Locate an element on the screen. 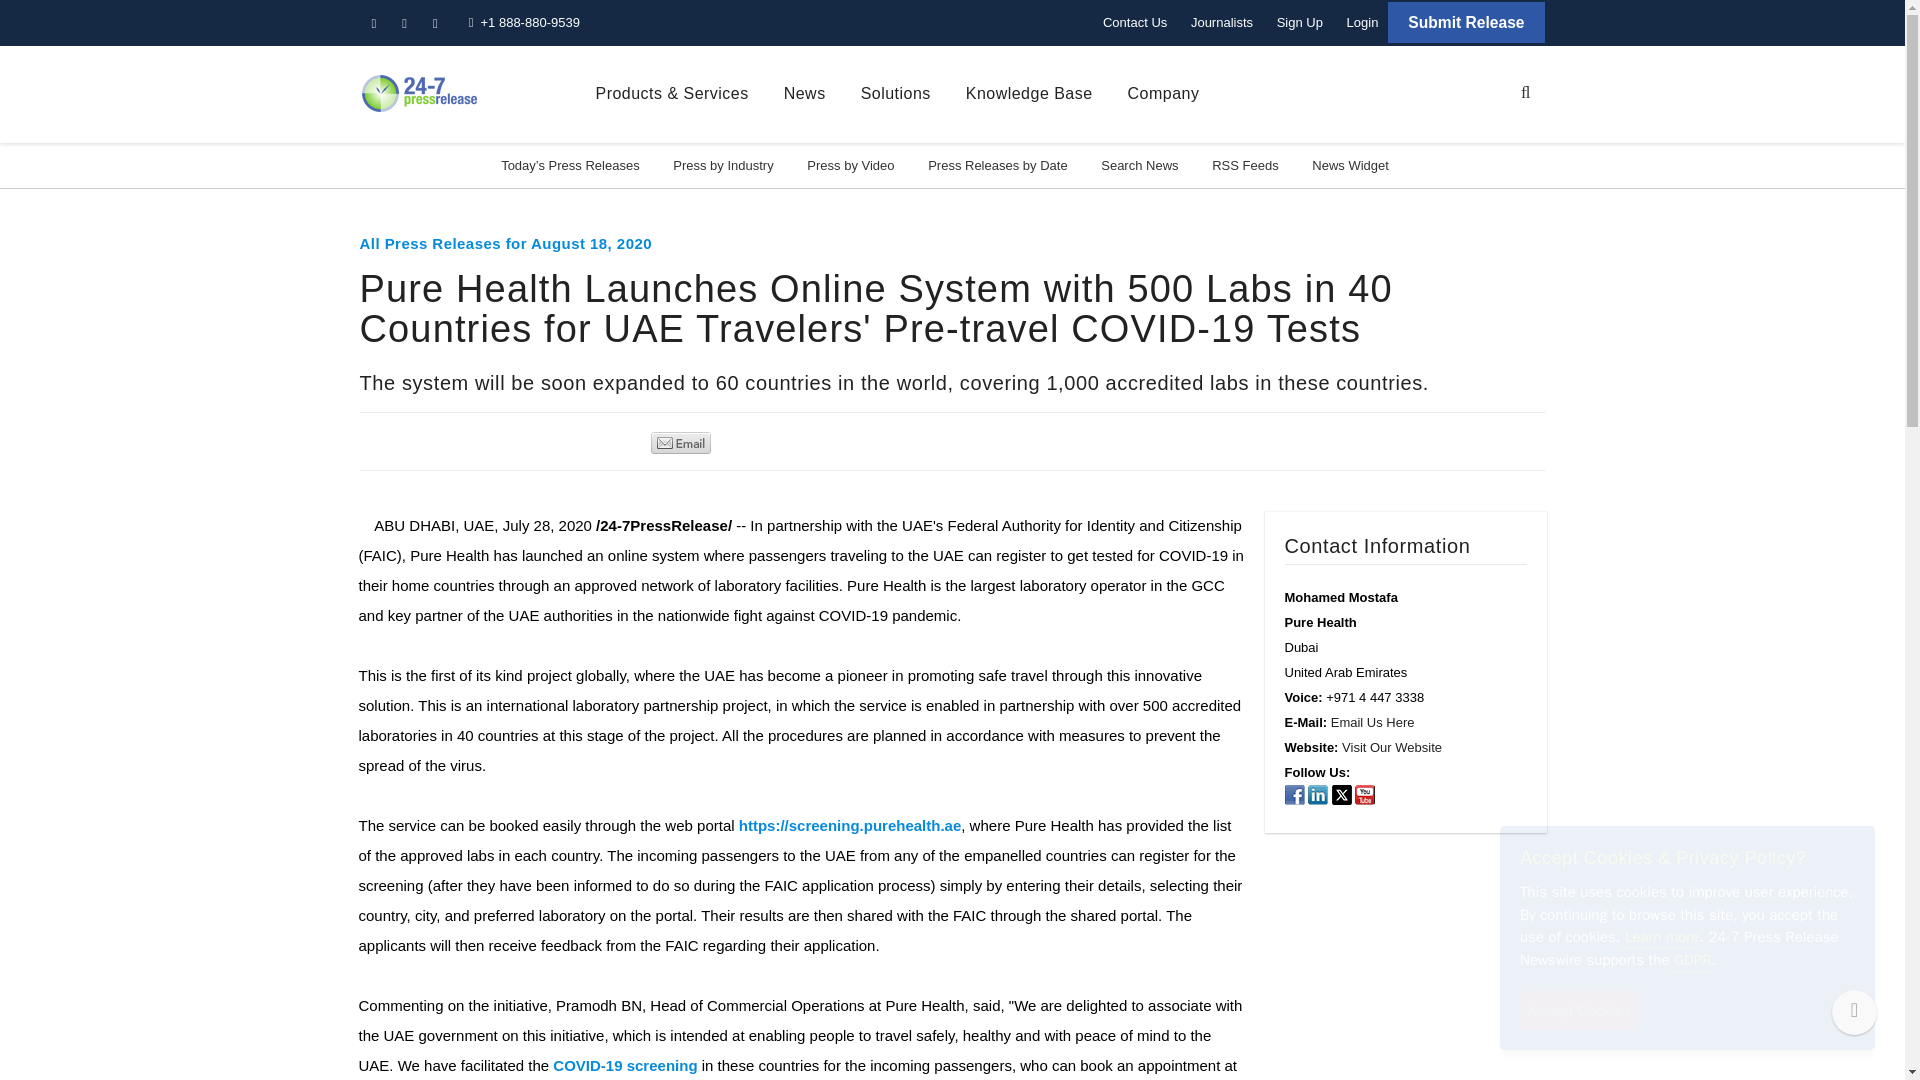 This screenshot has width=1920, height=1080. Company is located at coordinates (1164, 94).